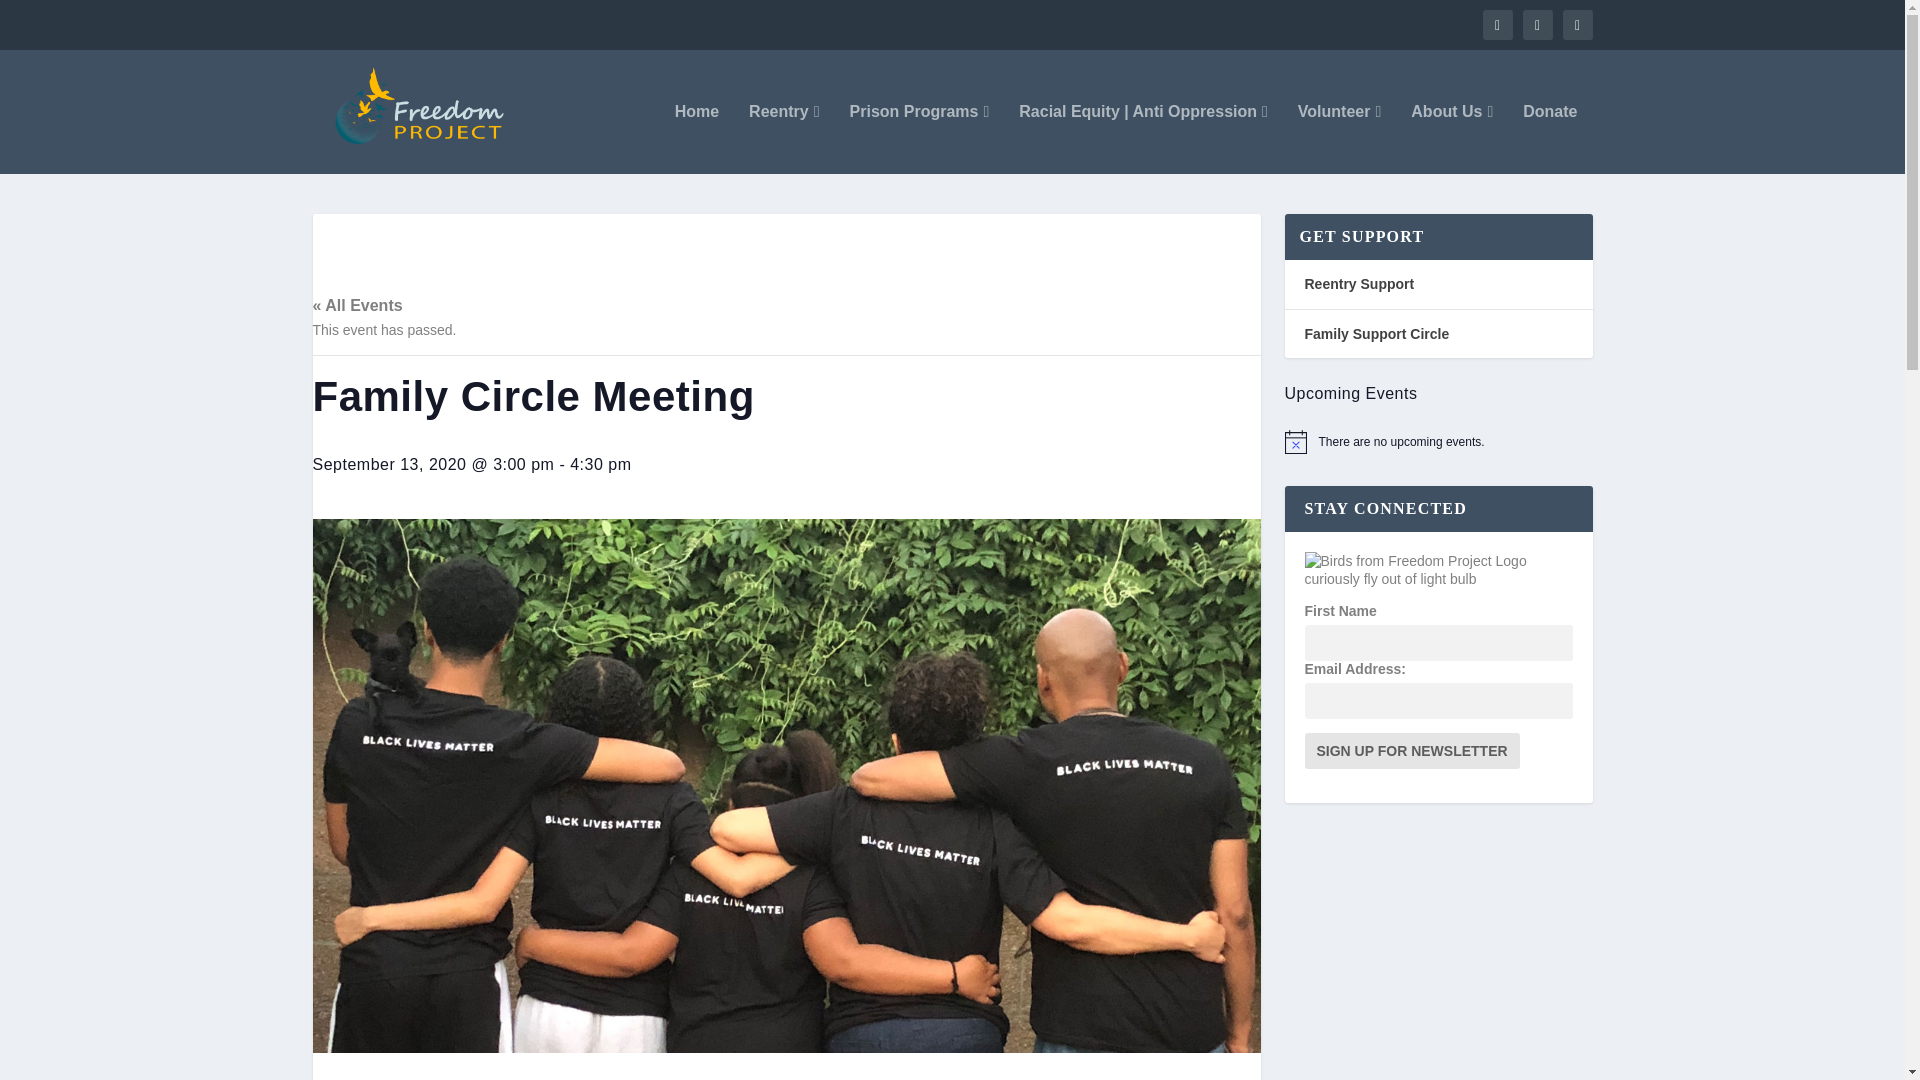 The width and height of the screenshot is (1920, 1080). What do you see at coordinates (920, 138) in the screenshot?
I see `Prison Programs` at bounding box center [920, 138].